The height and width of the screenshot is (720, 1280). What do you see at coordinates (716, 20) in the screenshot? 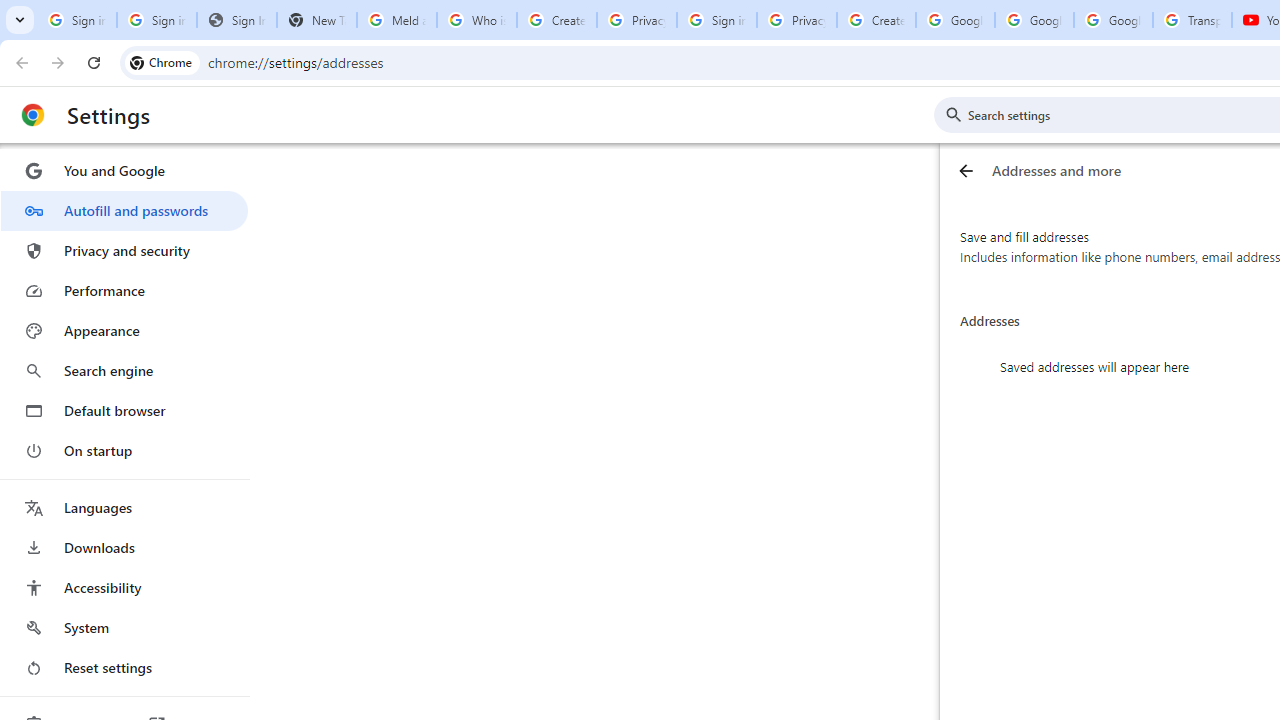
I see `Sign in - Google Accounts` at bounding box center [716, 20].